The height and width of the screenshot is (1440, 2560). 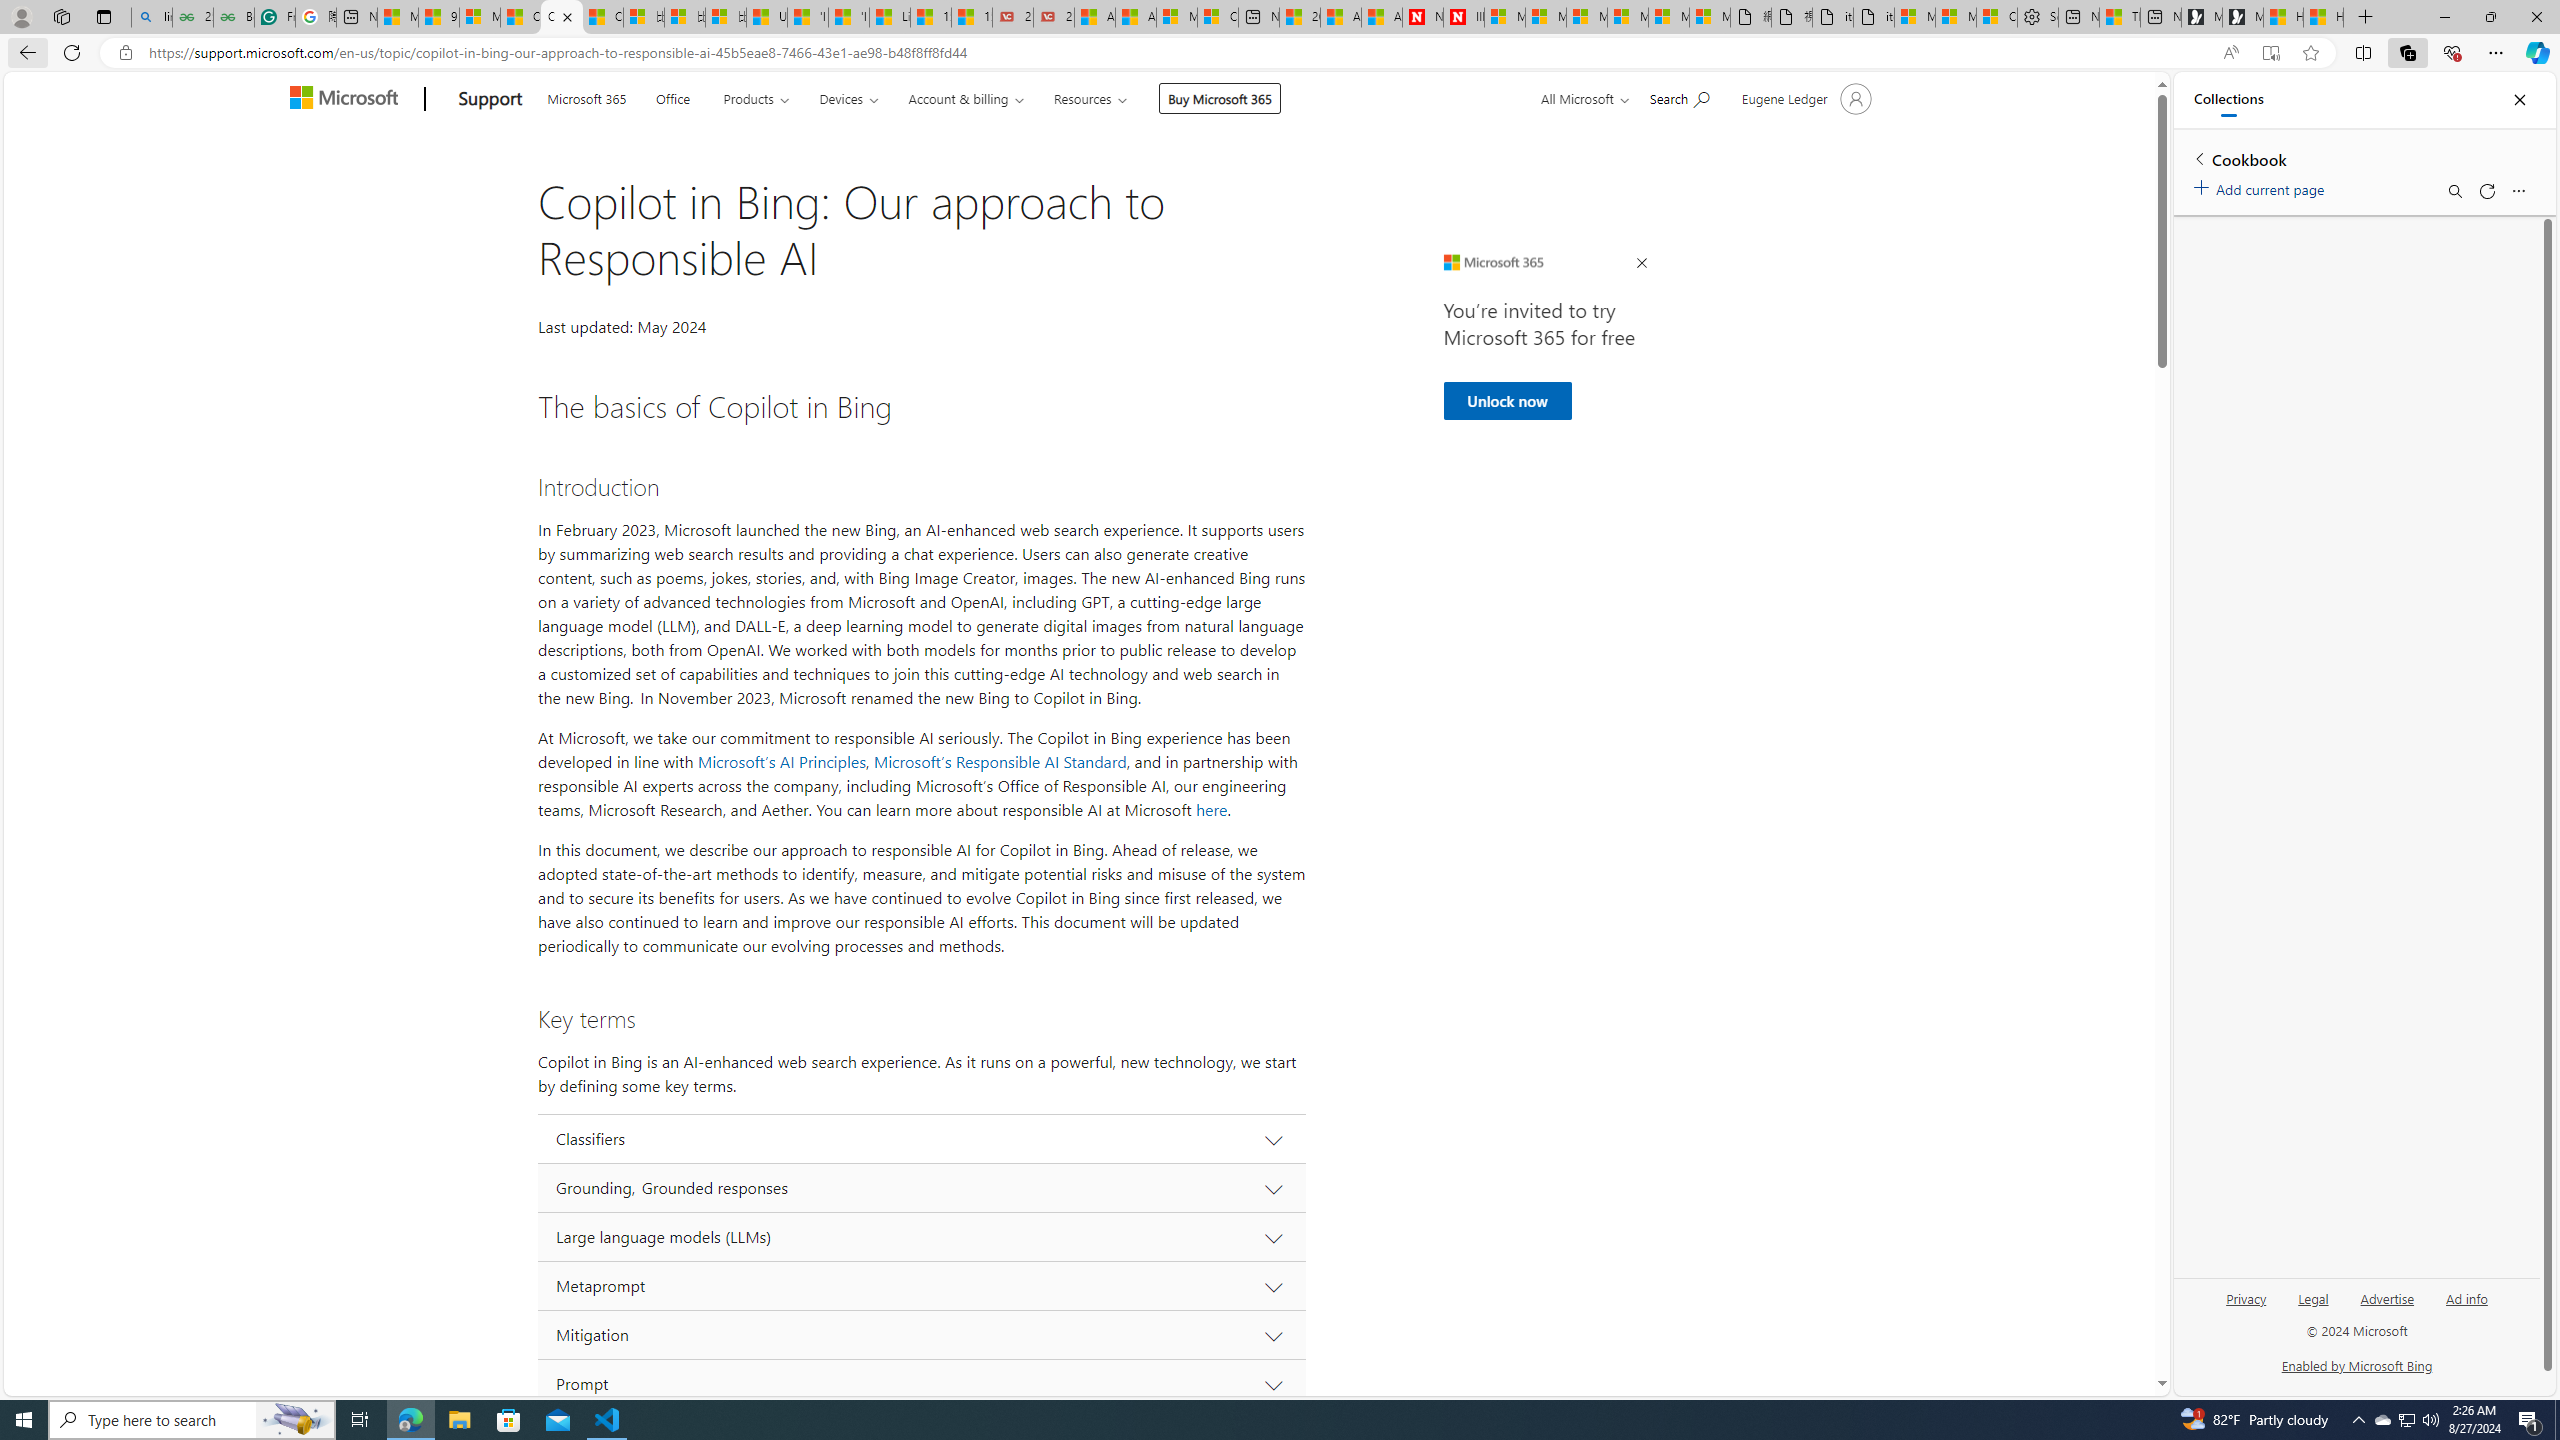 What do you see at coordinates (104, 16) in the screenshot?
I see `Tab actions menu` at bounding box center [104, 16].